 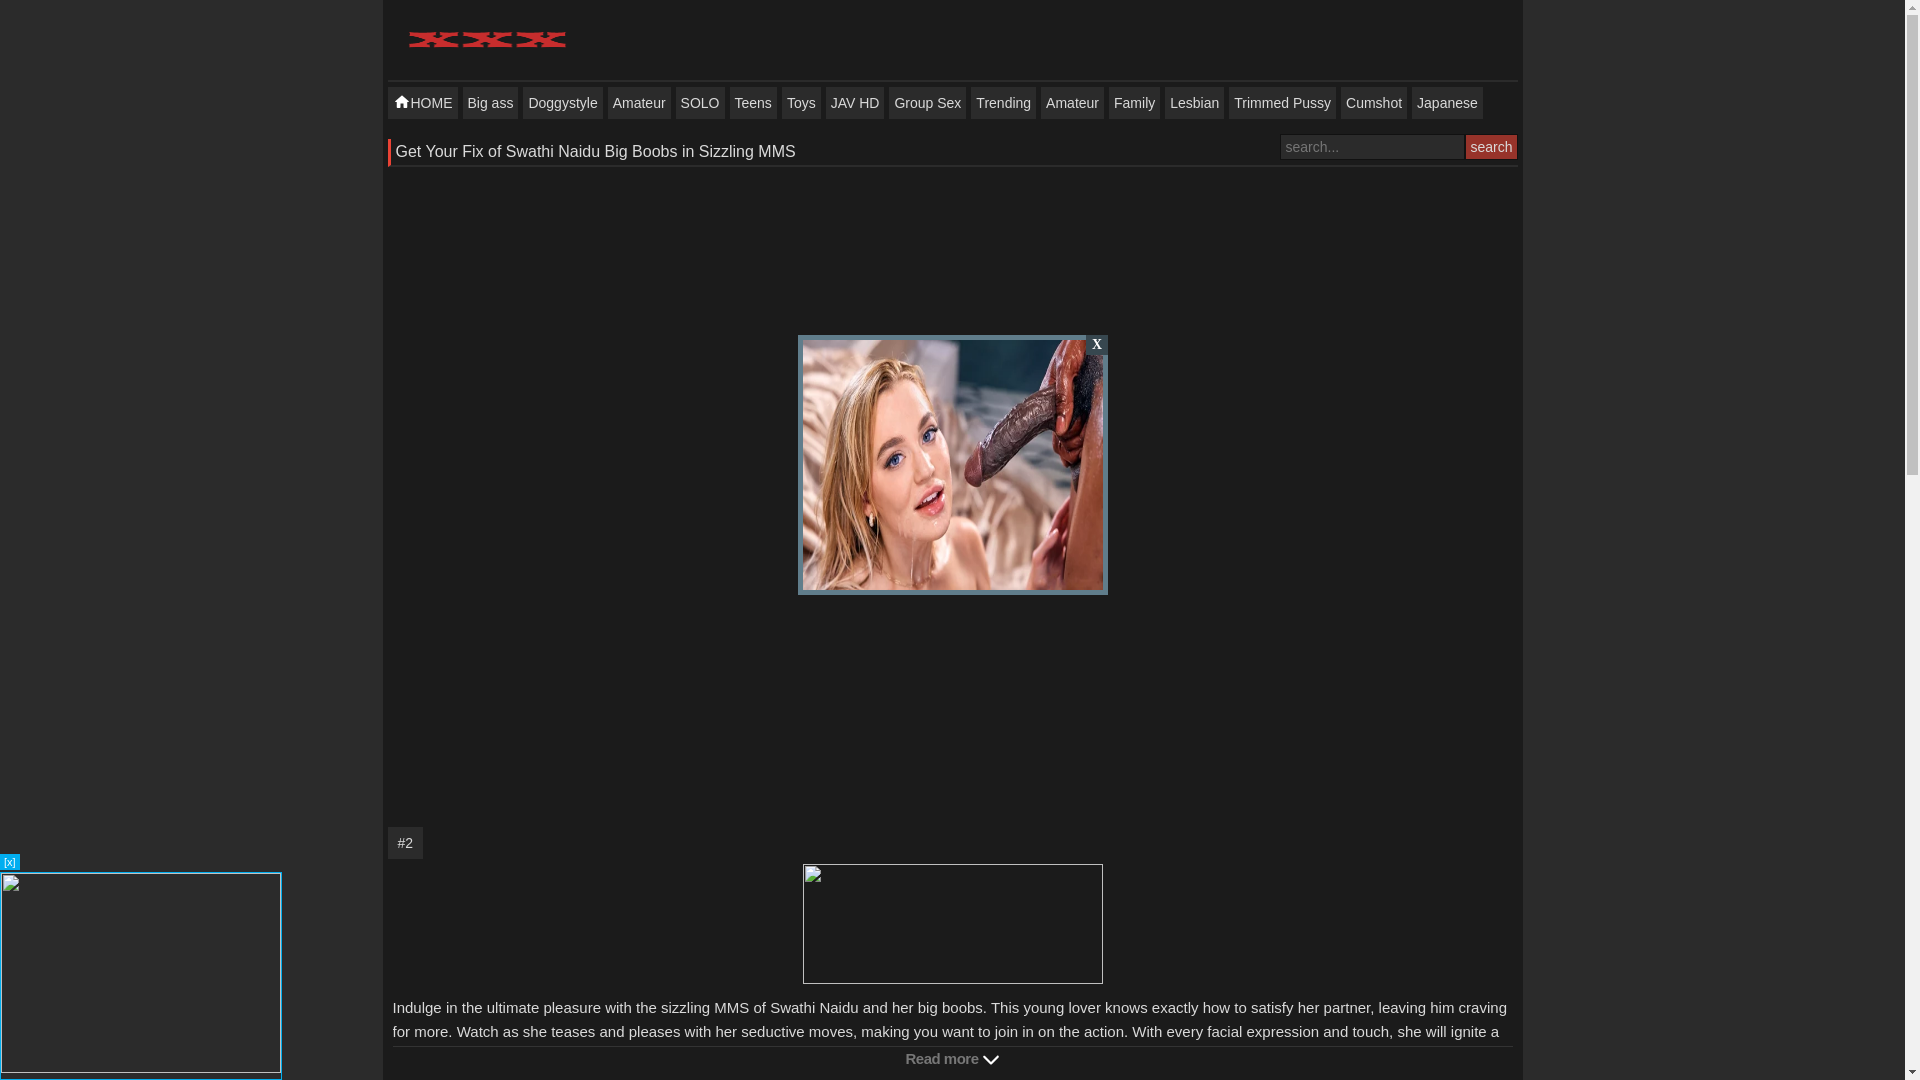 What do you see at coordinates (952, 1058) in the screenshot?
I see `Read more` at bounding box center [952, 1058].